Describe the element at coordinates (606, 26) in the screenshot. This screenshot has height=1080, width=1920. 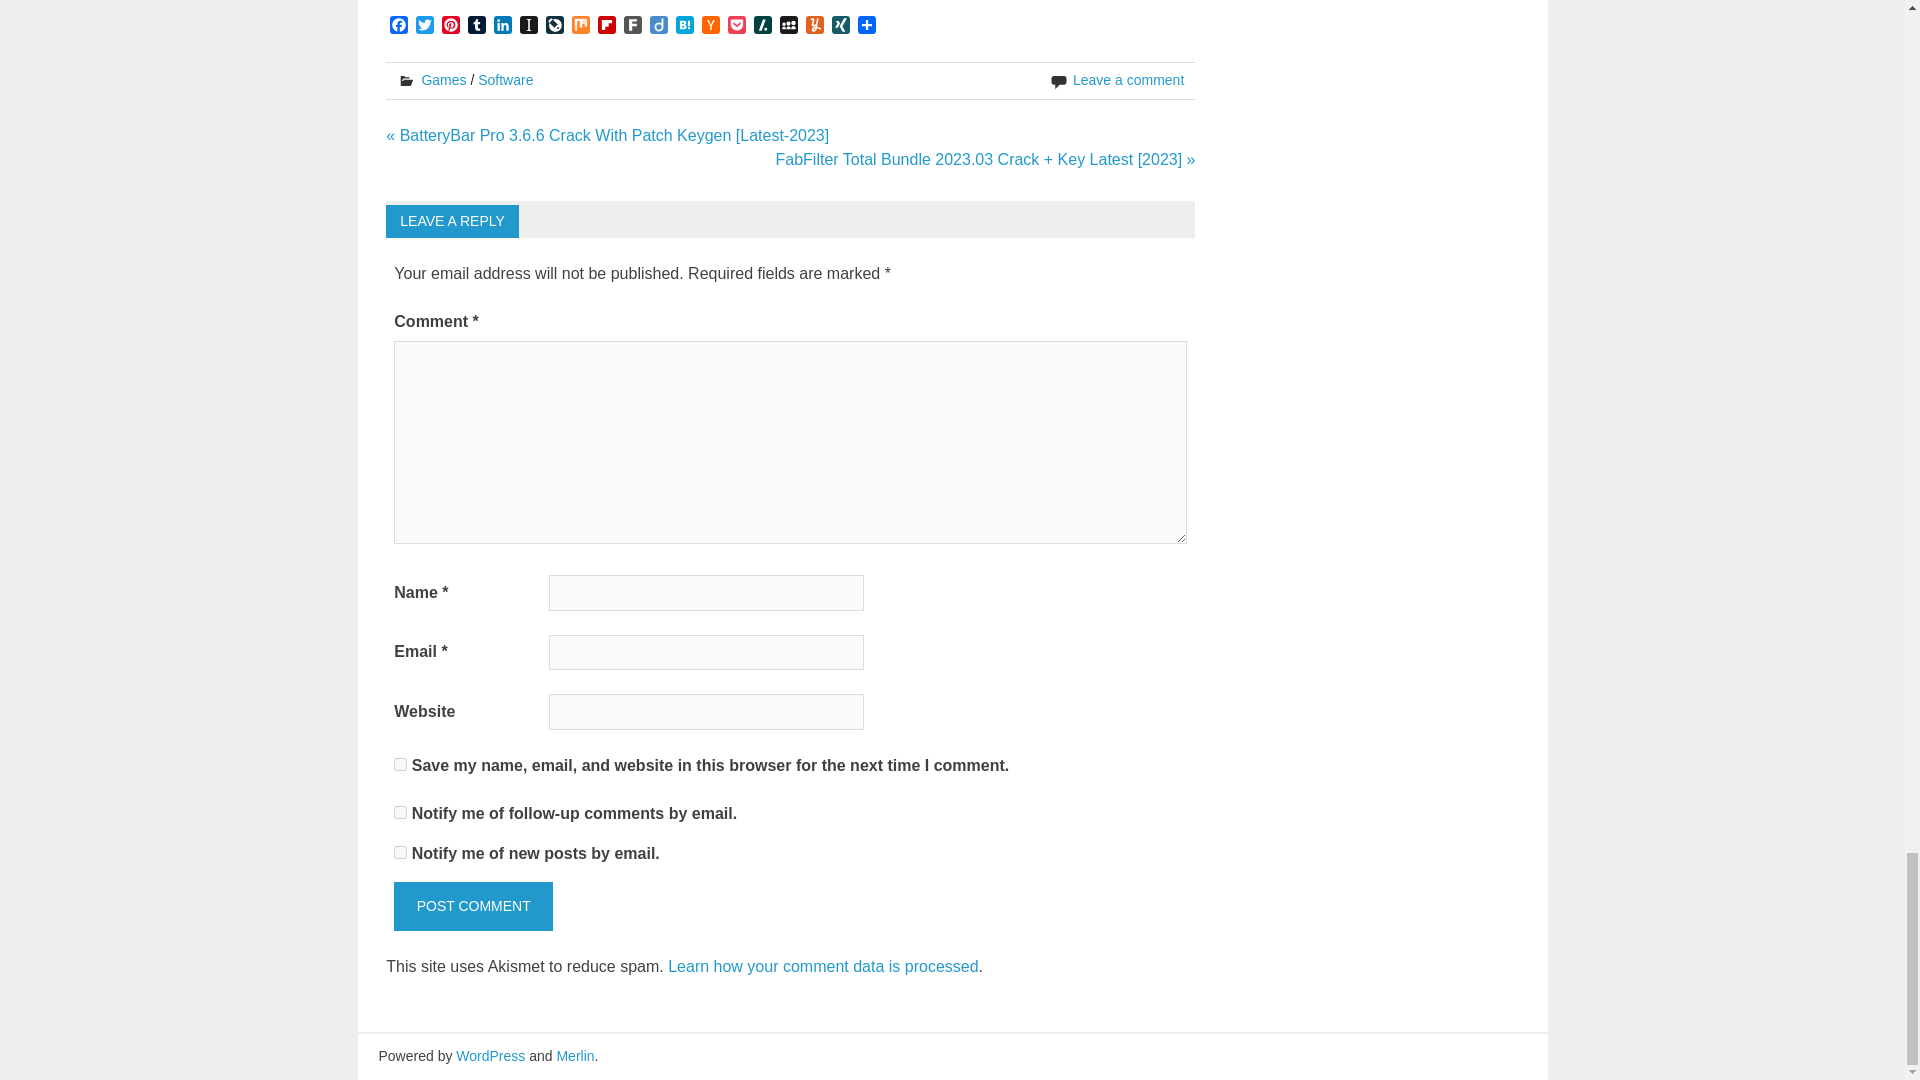
I see `Flipboard` at that location.